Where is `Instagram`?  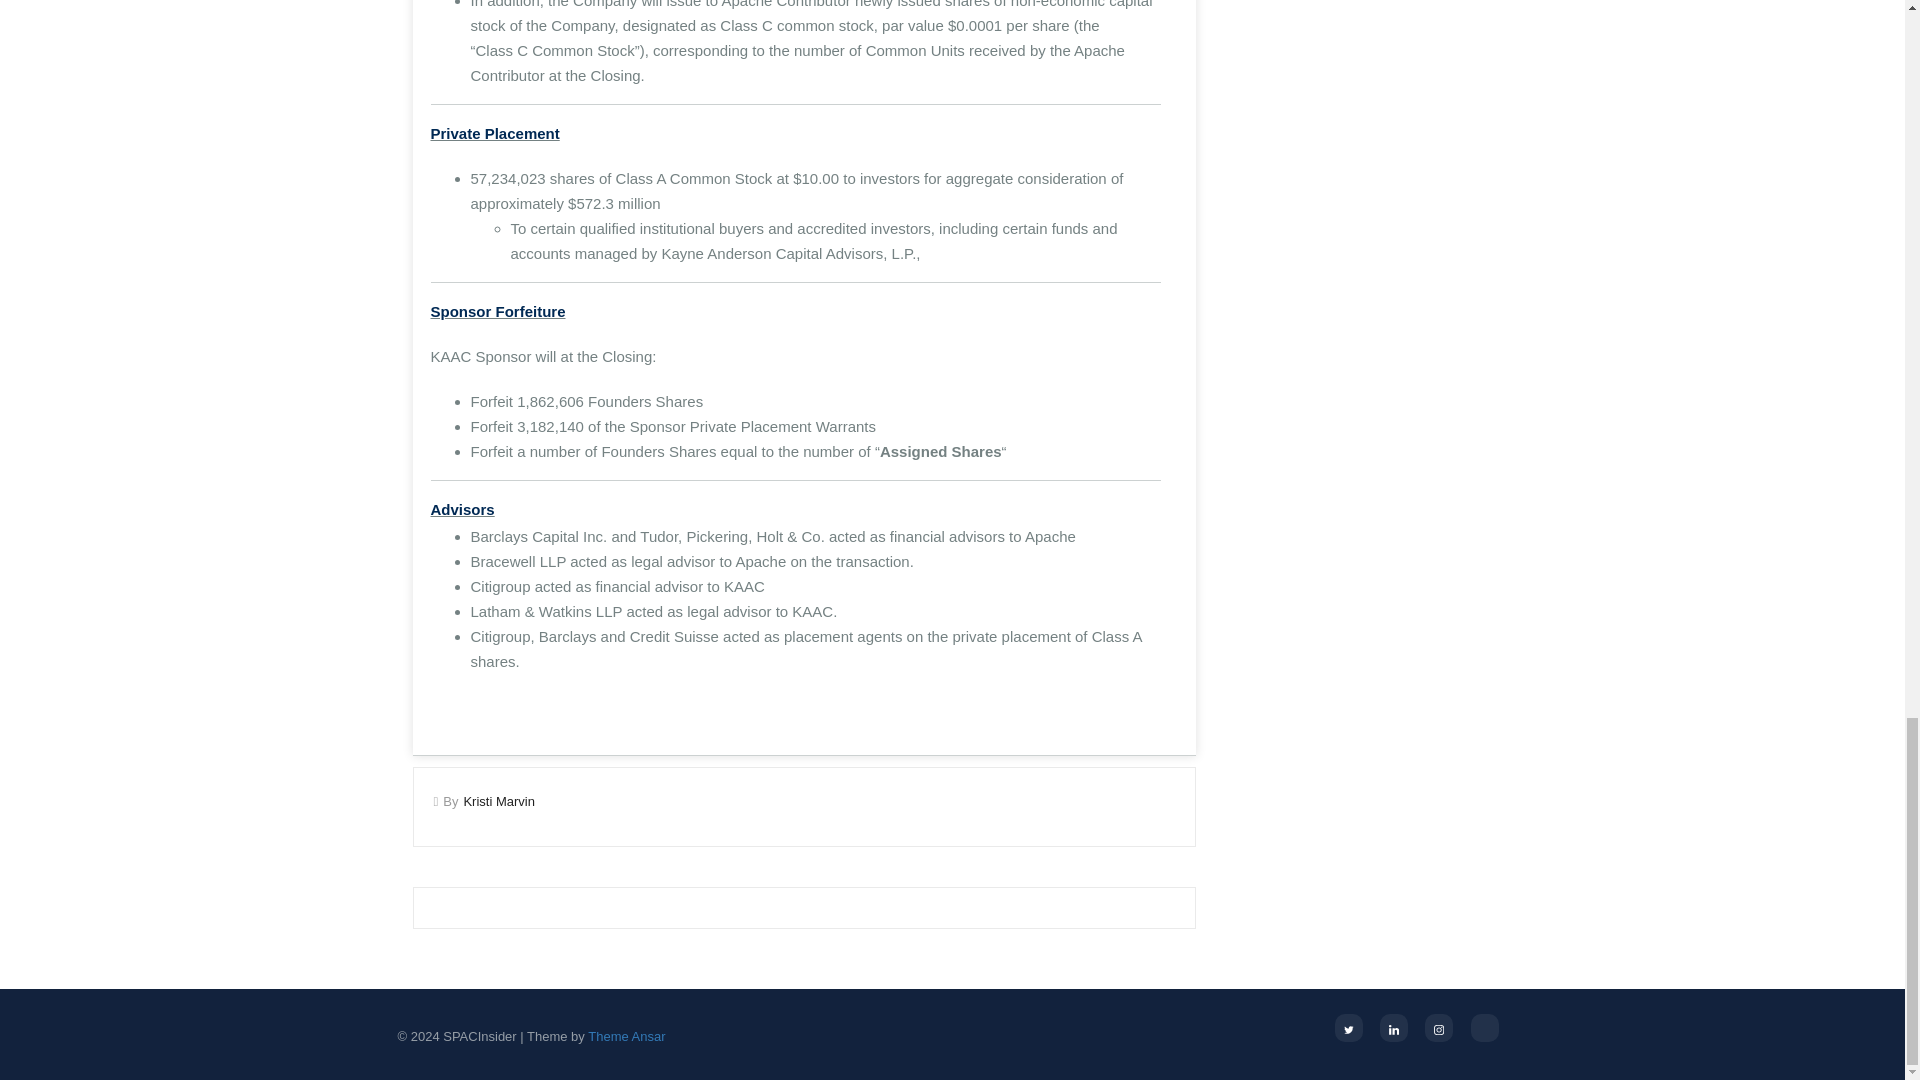 Instagram is located at coordinates (1438, 1028).